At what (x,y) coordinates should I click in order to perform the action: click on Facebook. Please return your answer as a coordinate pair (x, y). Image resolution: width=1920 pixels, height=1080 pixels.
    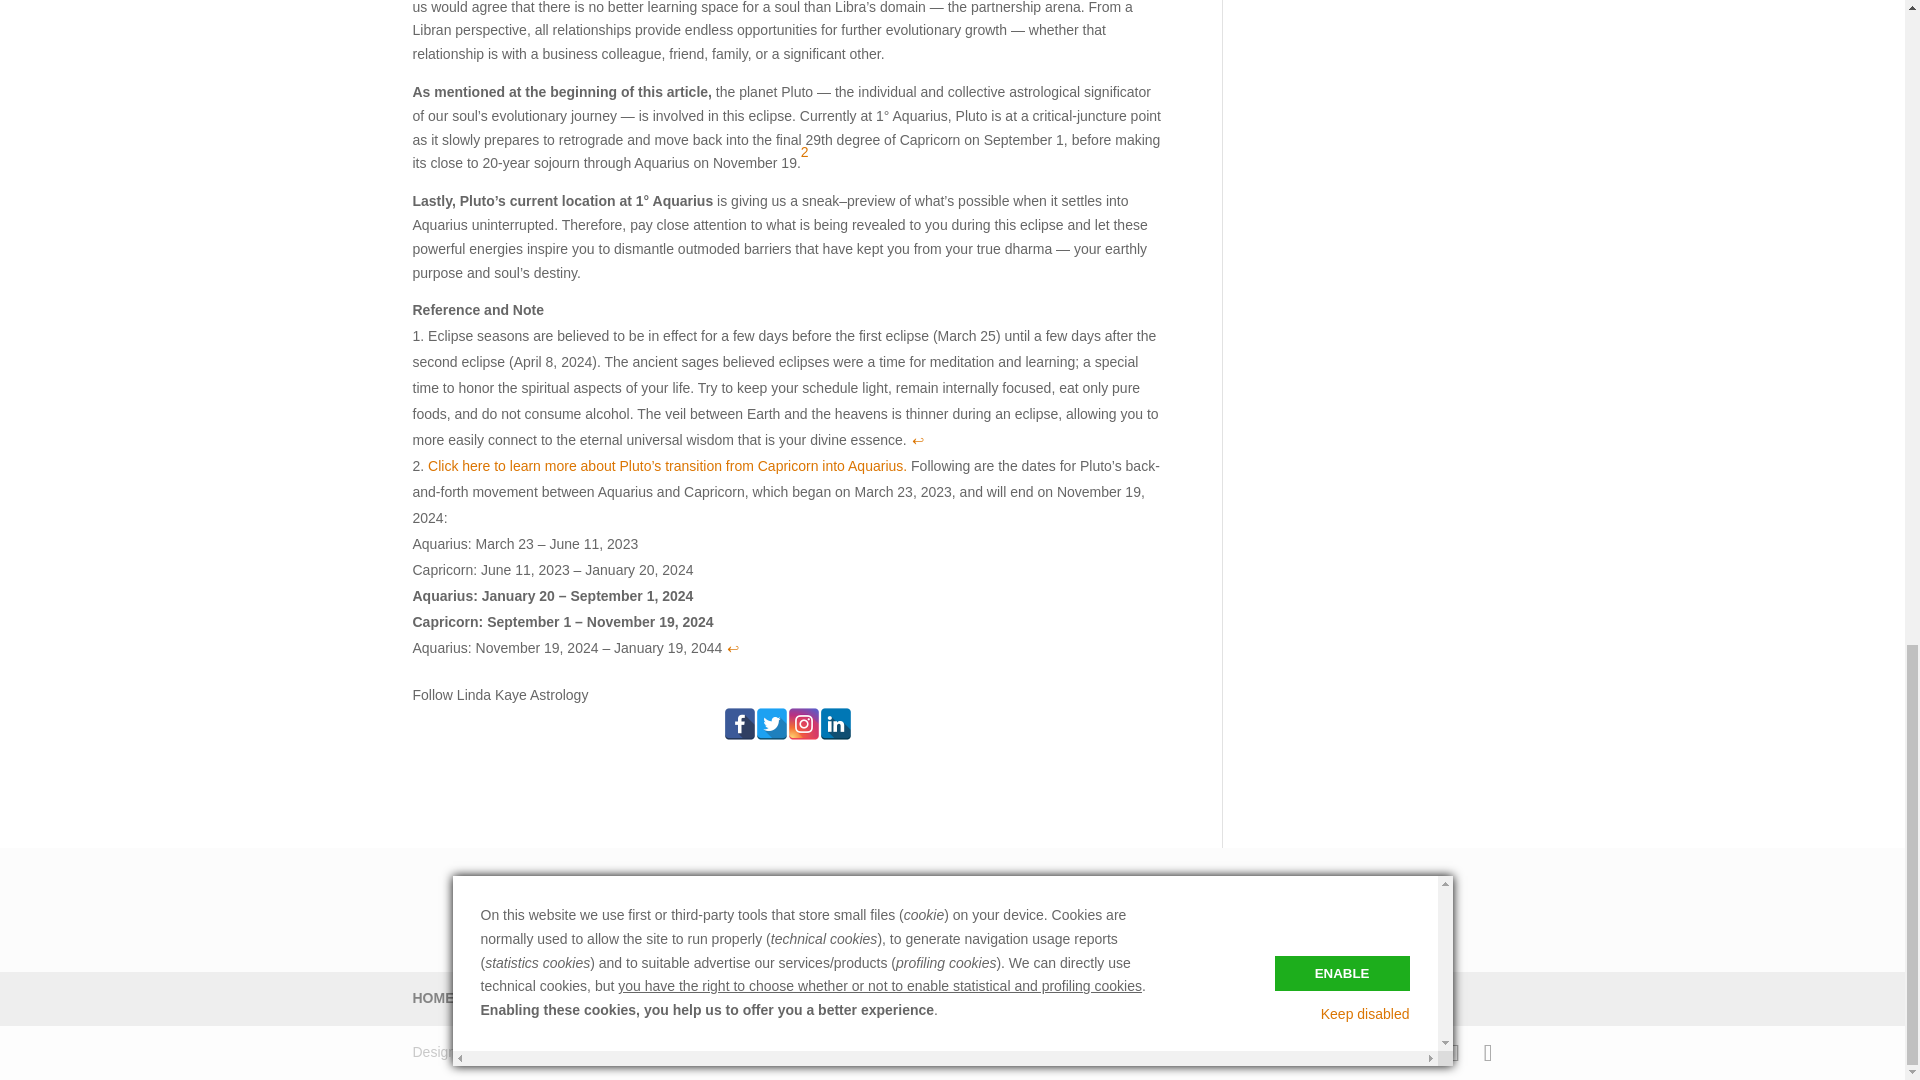
    Looking at the image, I should click on (740, 724).